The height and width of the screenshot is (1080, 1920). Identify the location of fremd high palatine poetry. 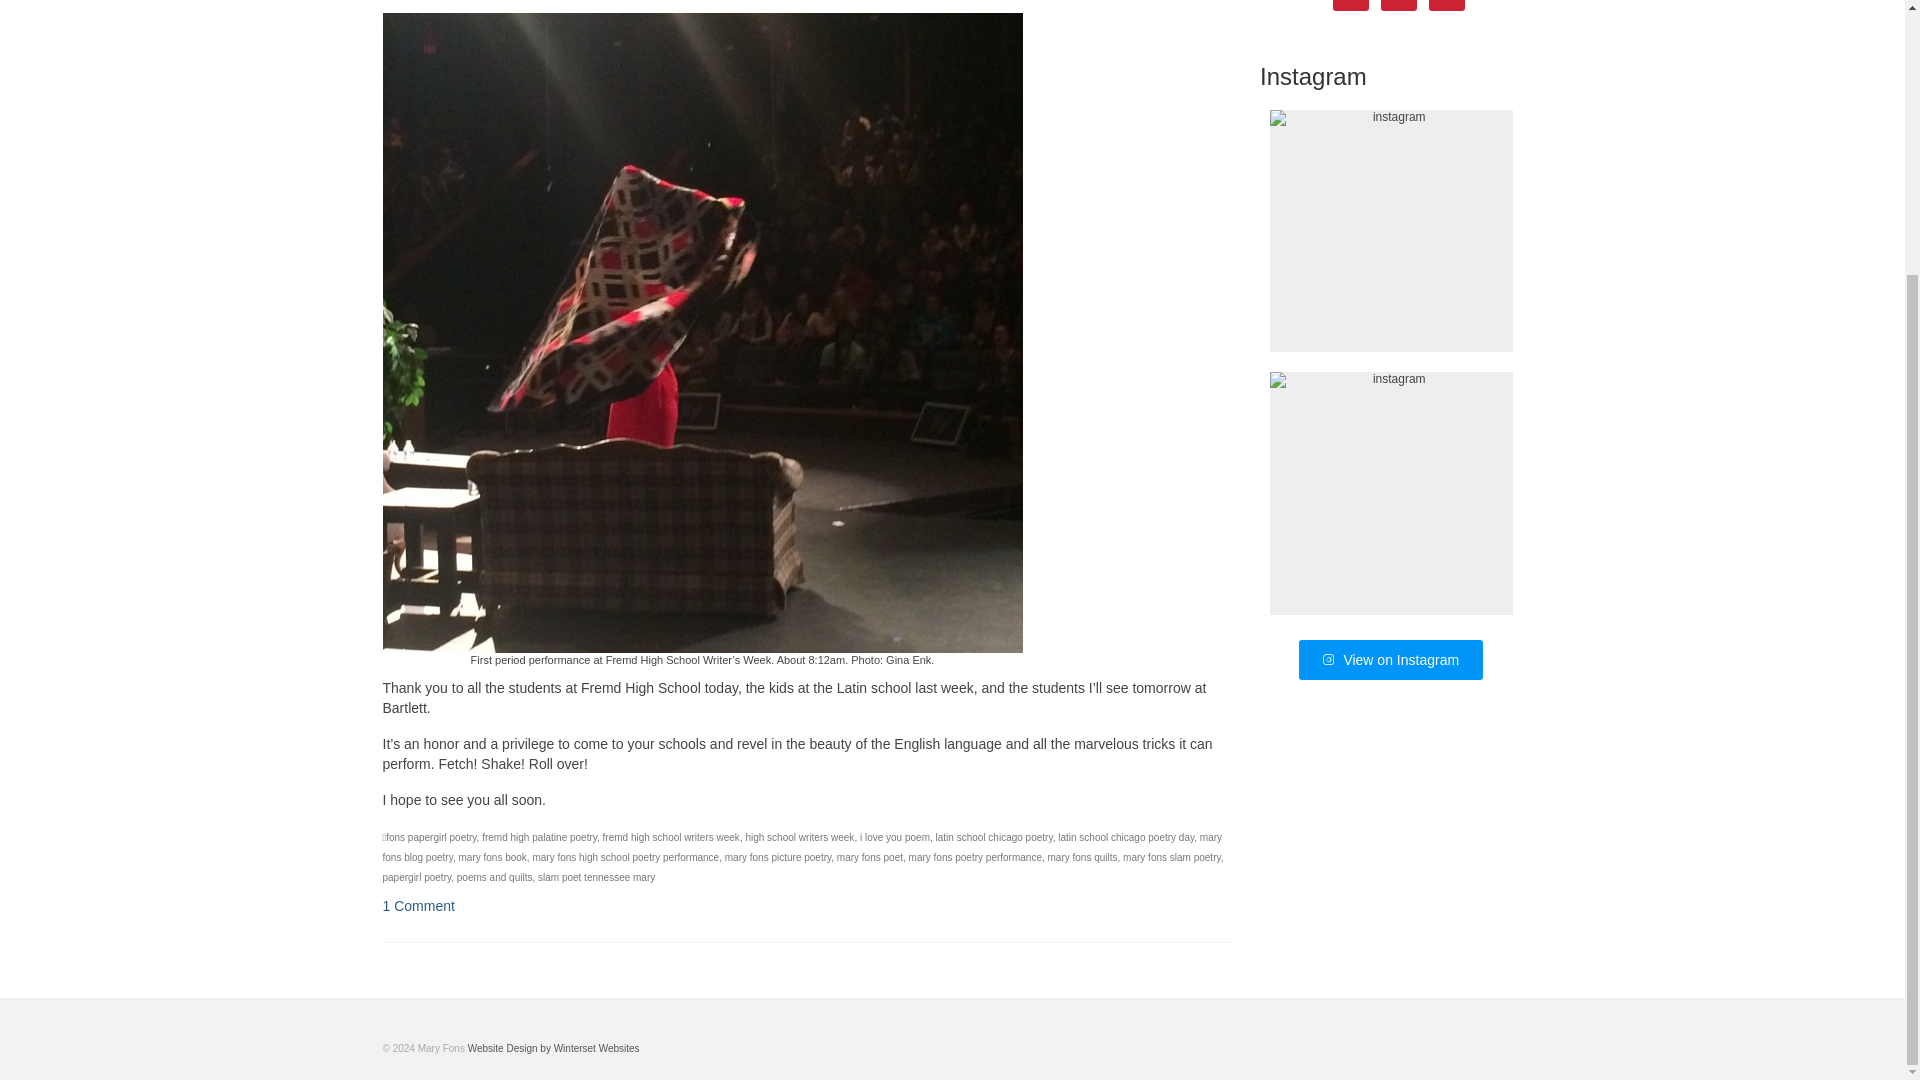
(539, 837).